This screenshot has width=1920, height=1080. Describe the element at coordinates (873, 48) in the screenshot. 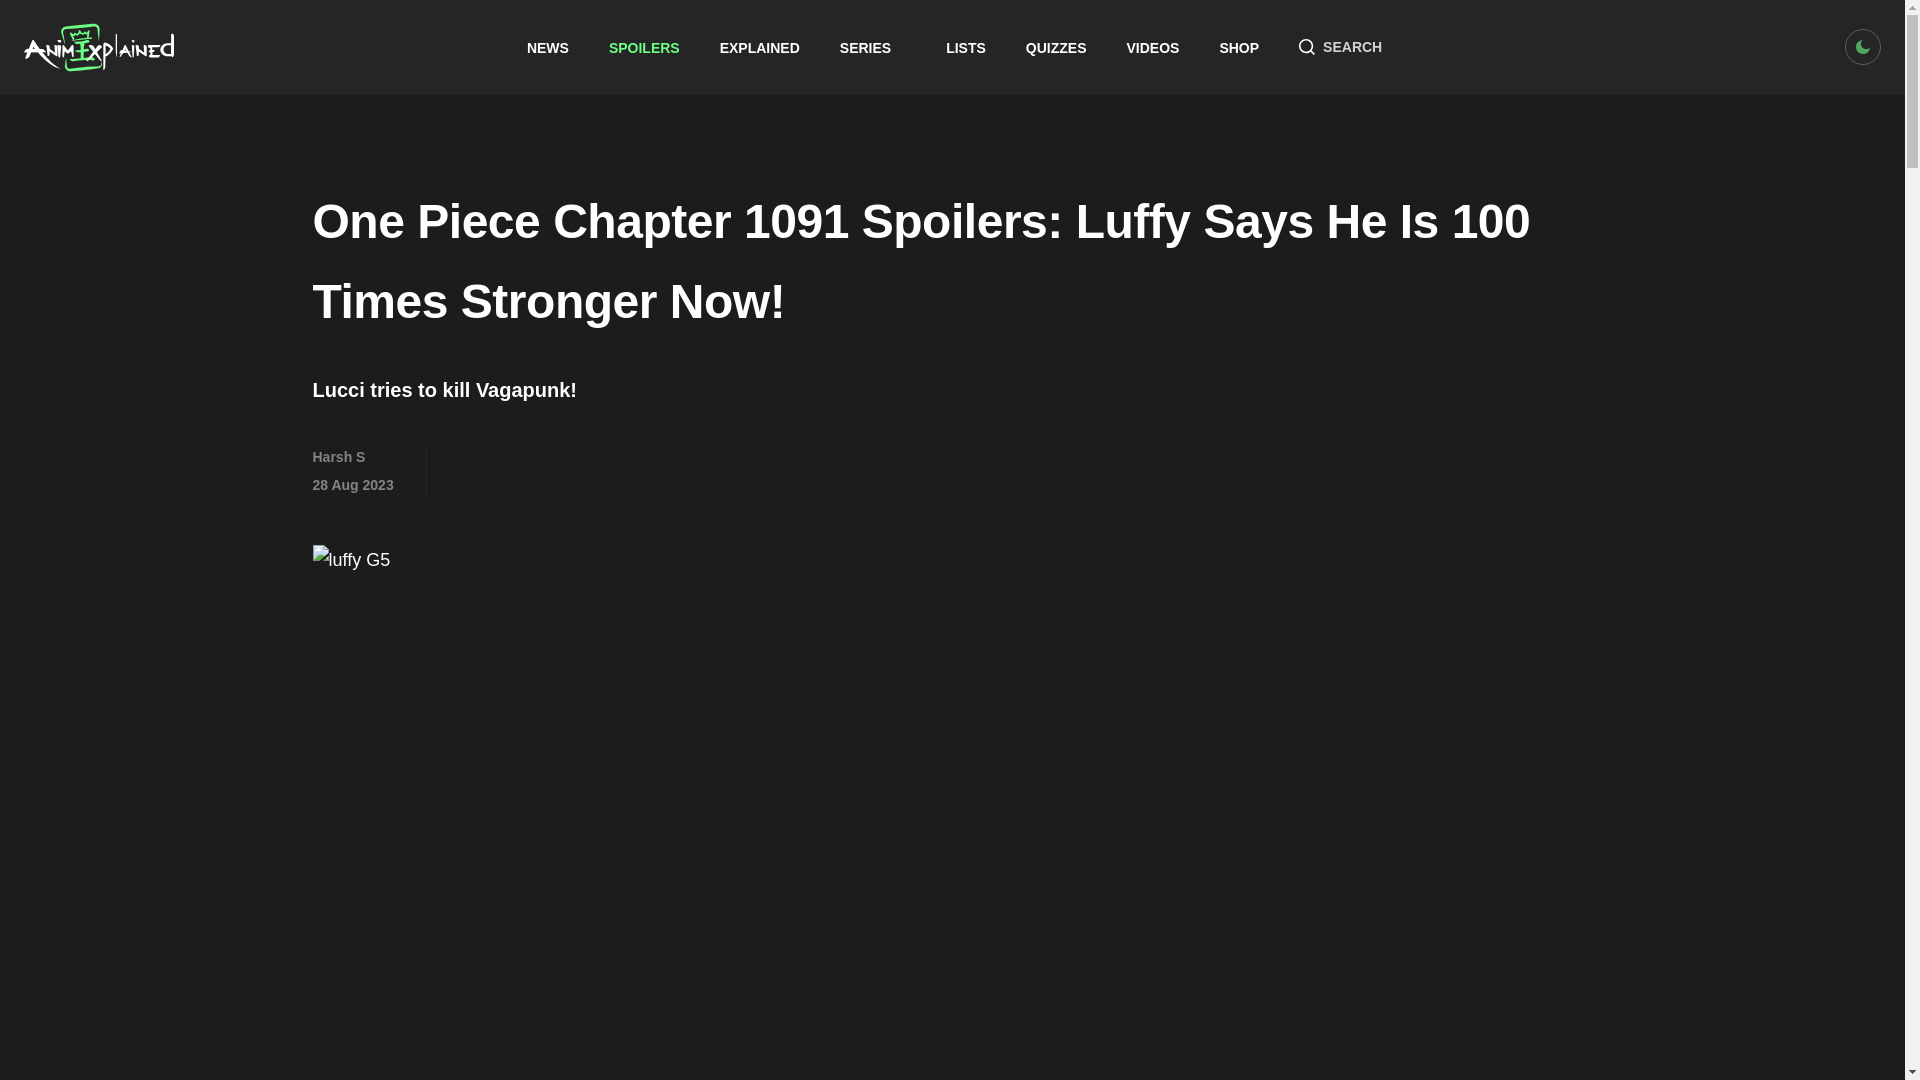

I see `SERIES` at that location.